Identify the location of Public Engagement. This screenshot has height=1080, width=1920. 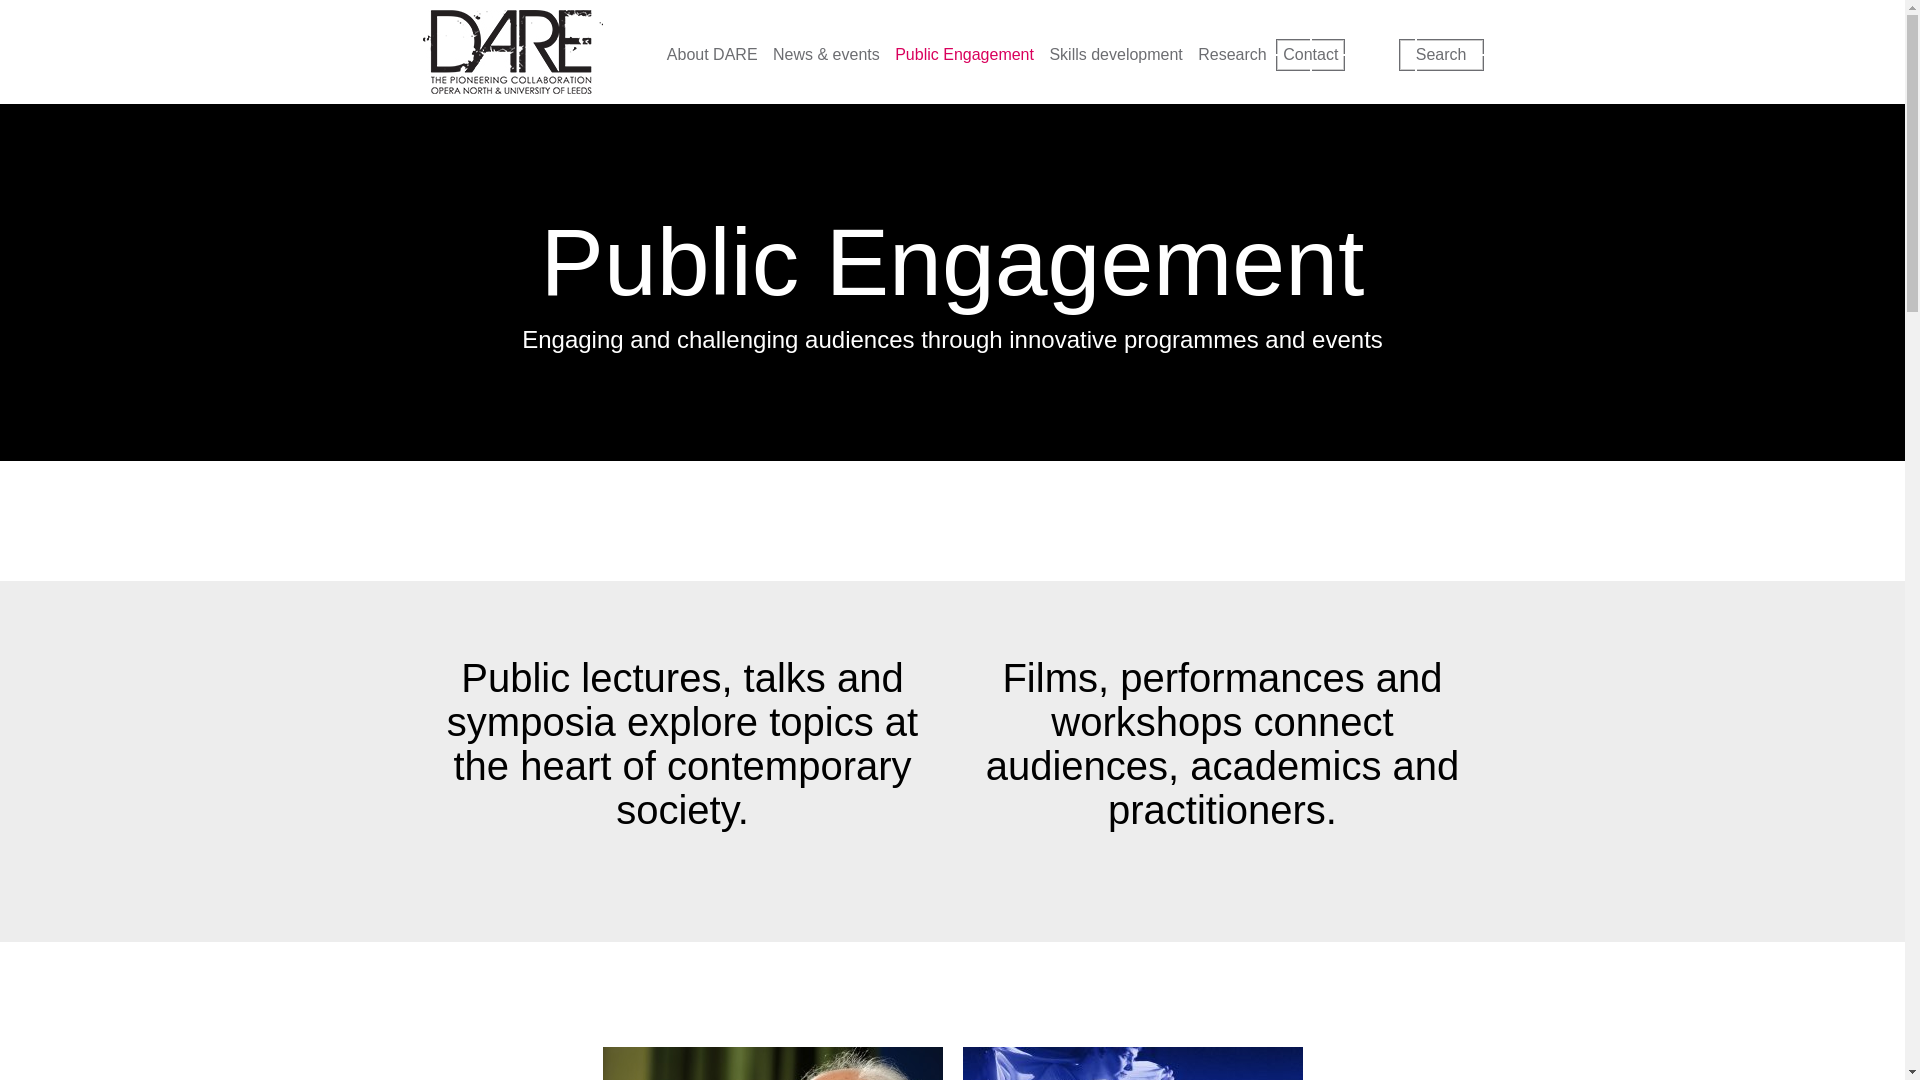
(964, 55).